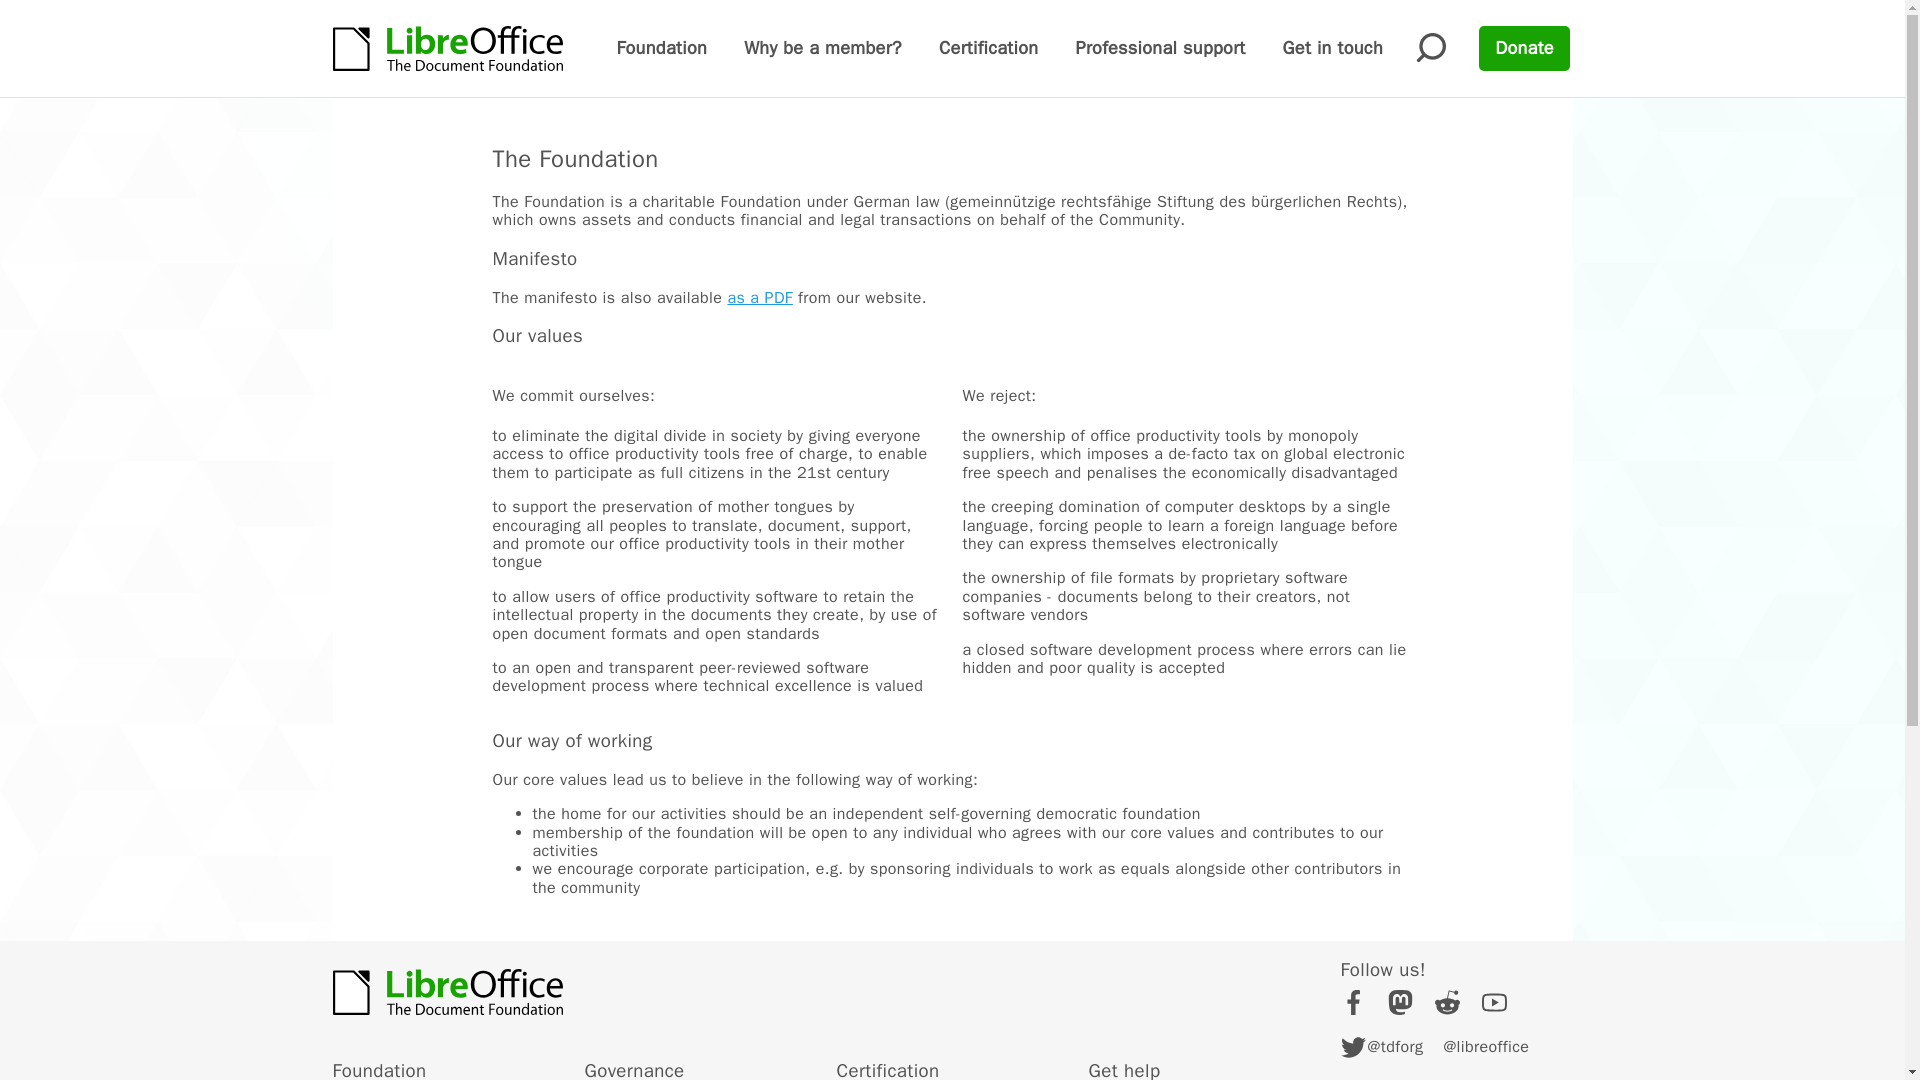  What do you see at coordinates (760, 298) in the screenshot?
I see `as a PDF` at bounding box center [760, 298].